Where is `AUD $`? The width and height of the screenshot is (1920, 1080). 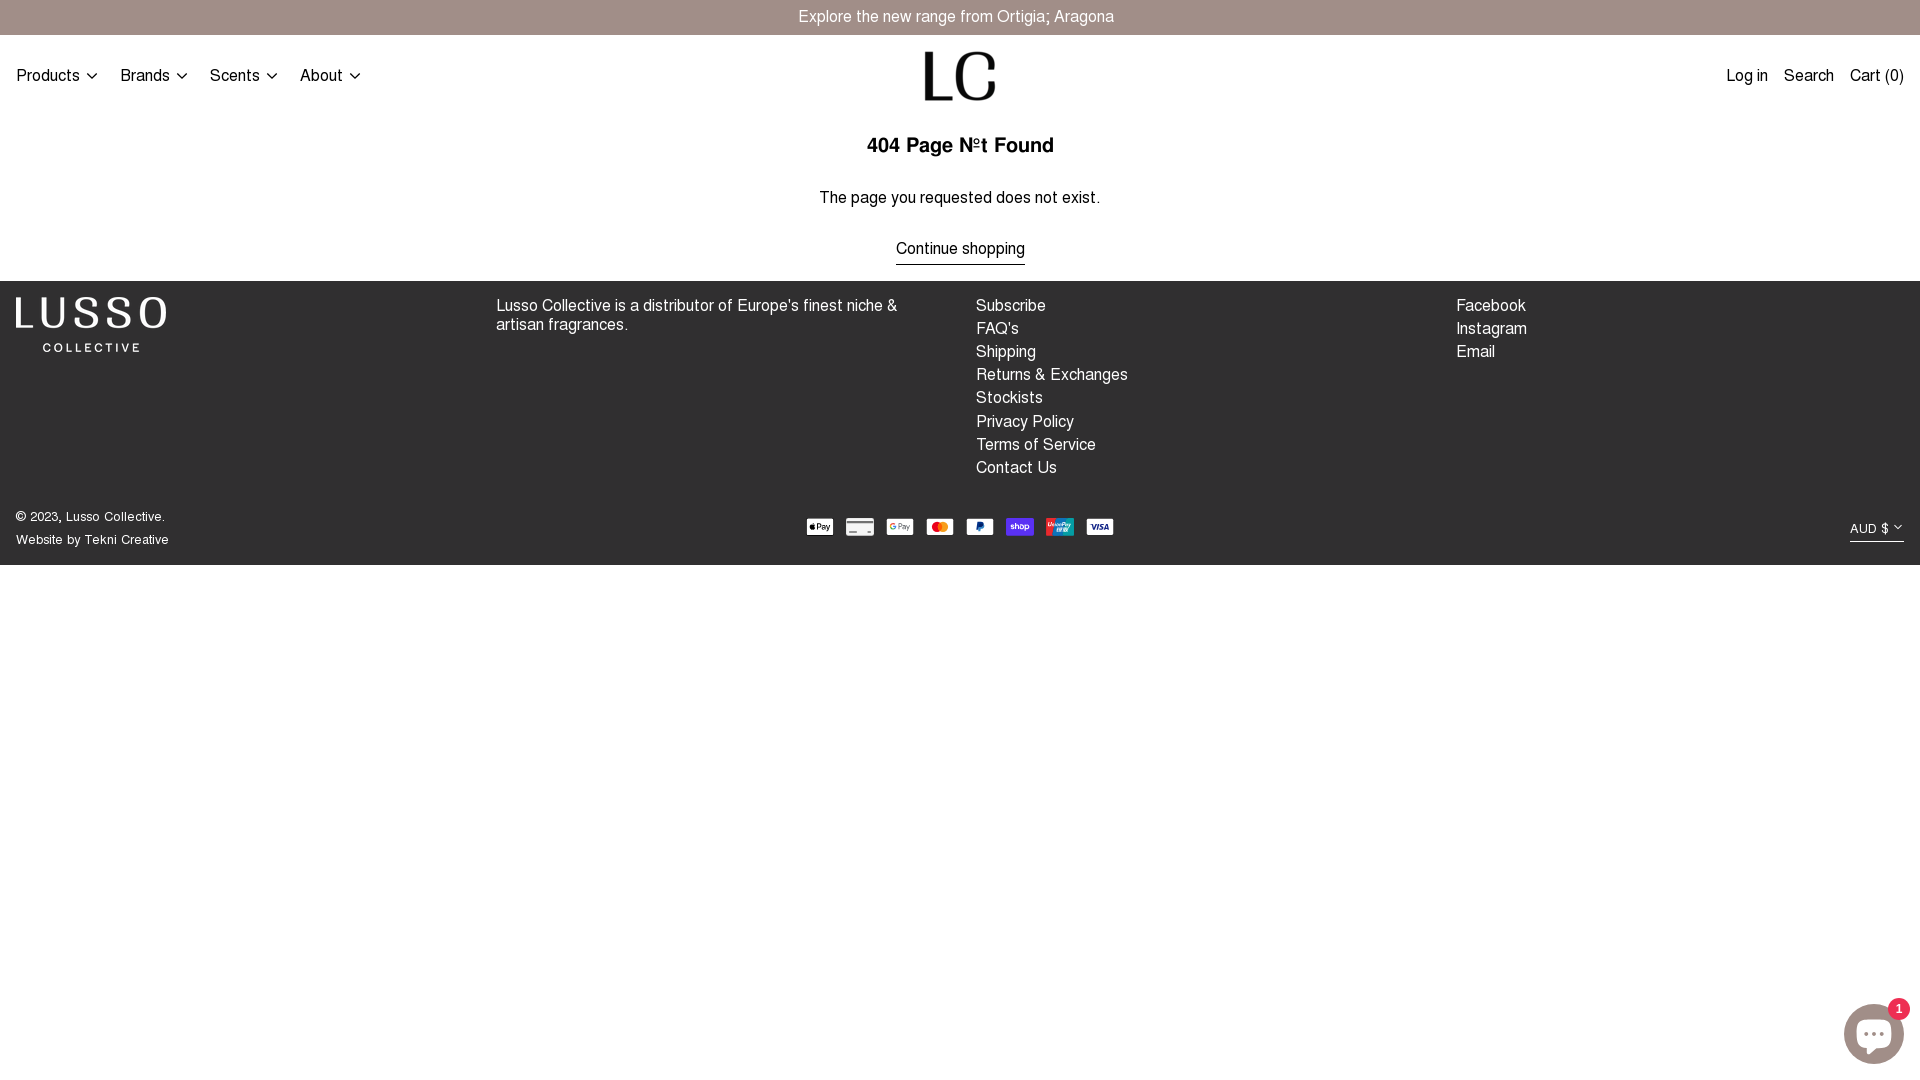 AUD $ is located at coordinates (1877, 530).